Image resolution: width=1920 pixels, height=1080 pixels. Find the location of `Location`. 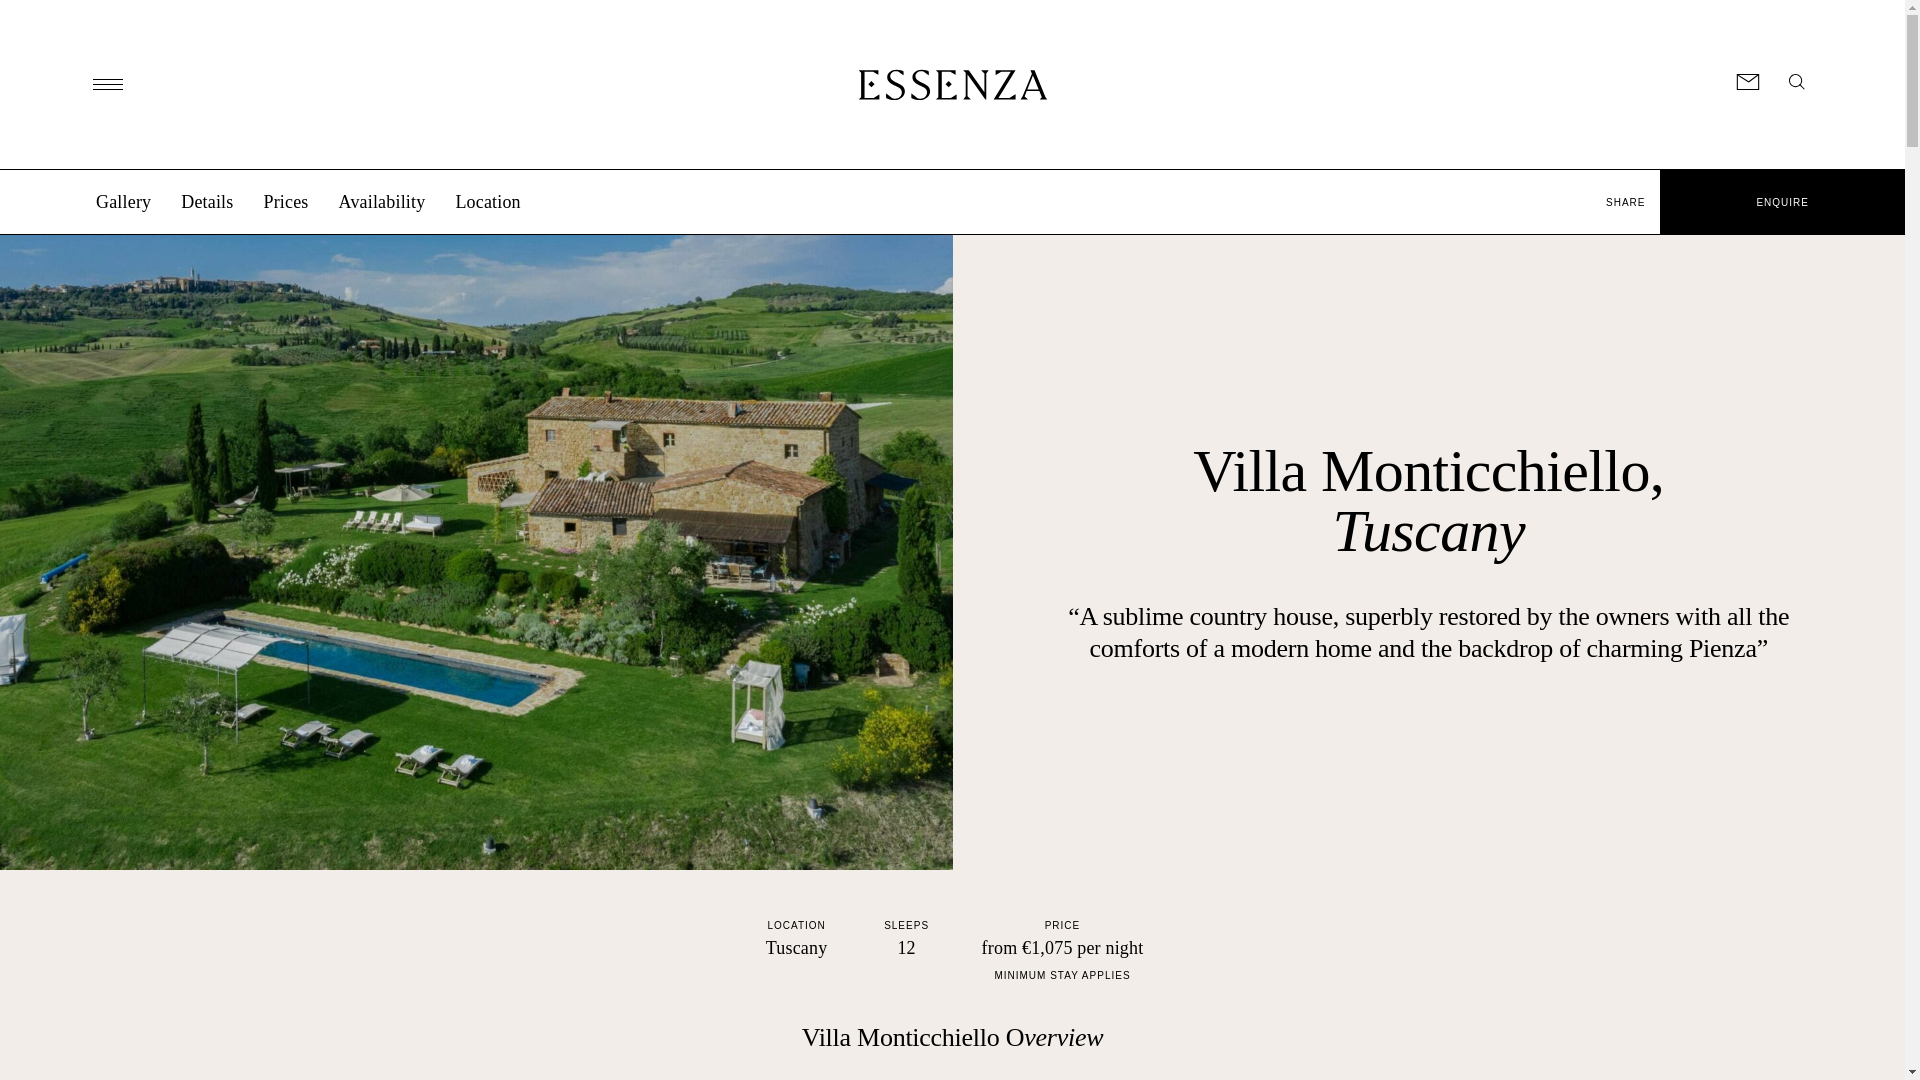

Location is located at coordinates (488, 202).